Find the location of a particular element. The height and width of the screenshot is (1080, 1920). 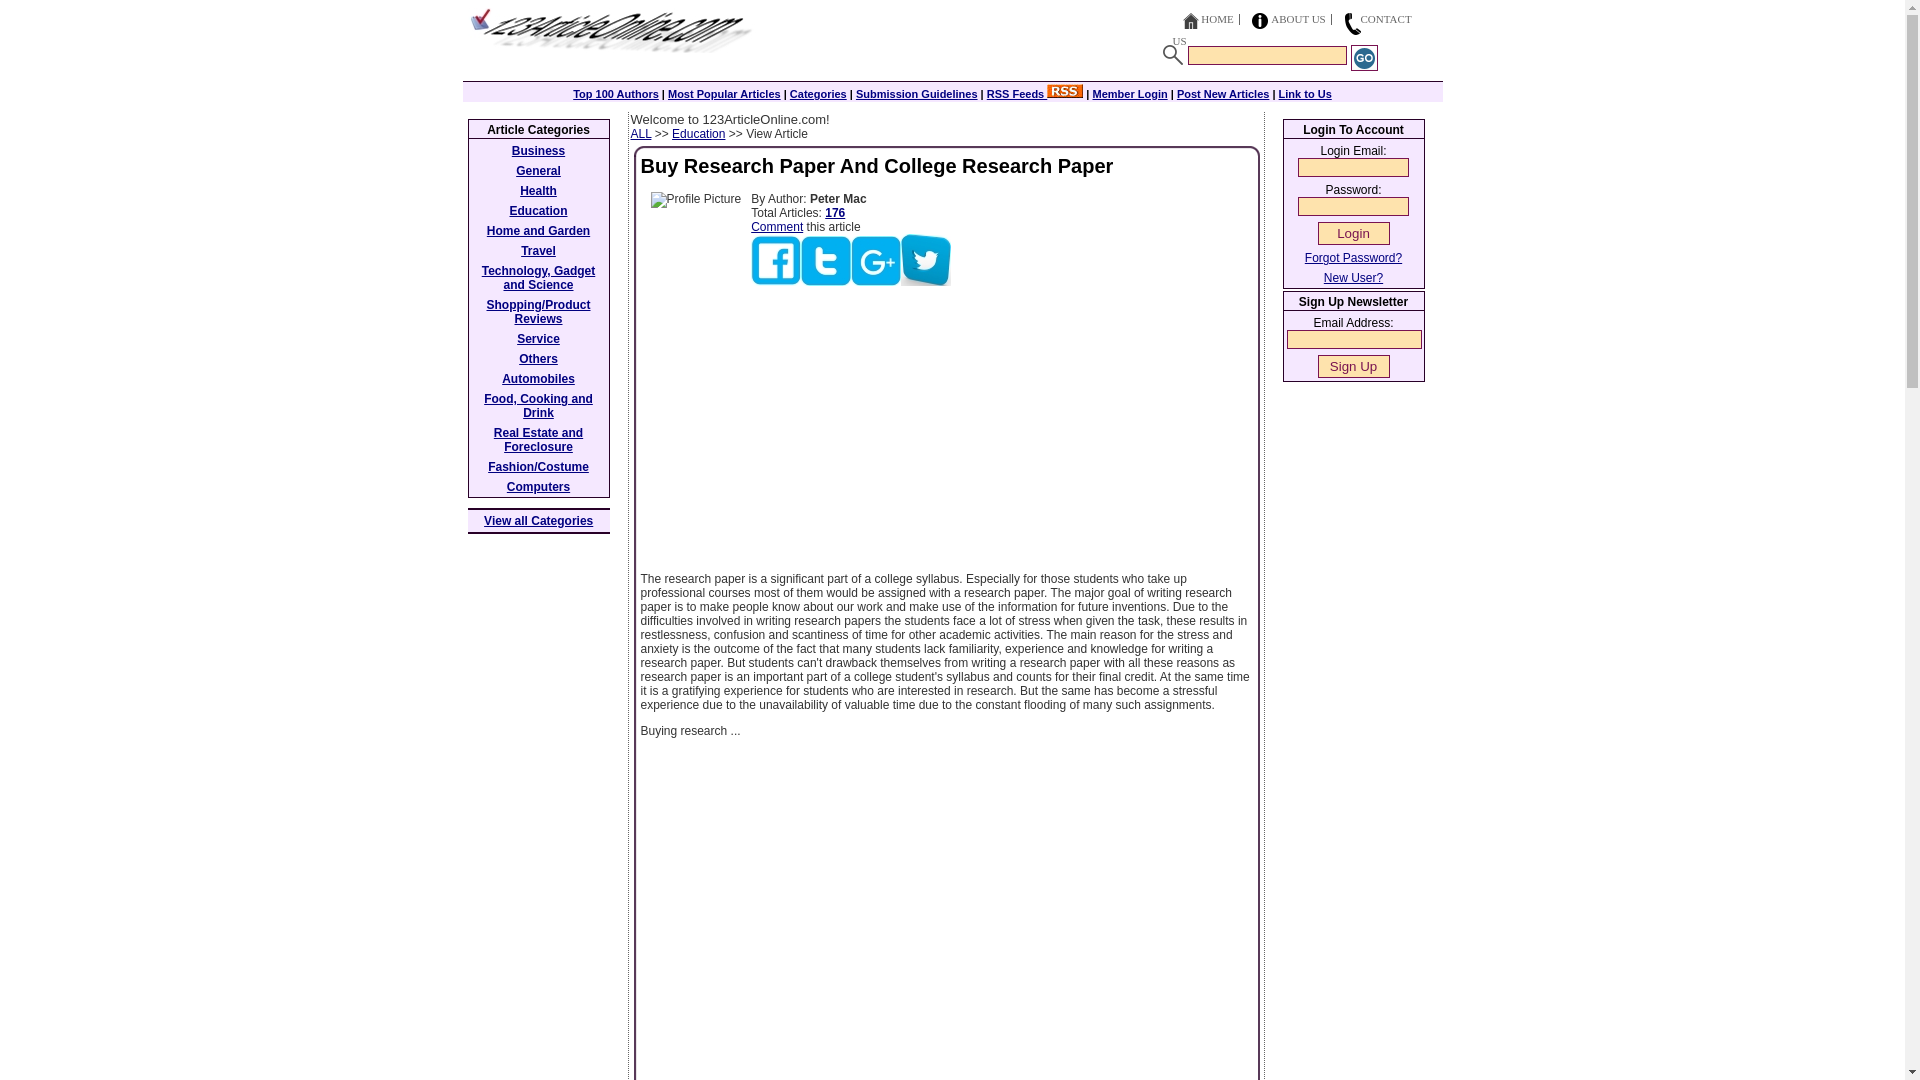

Education is located at coordinates (698, 134).